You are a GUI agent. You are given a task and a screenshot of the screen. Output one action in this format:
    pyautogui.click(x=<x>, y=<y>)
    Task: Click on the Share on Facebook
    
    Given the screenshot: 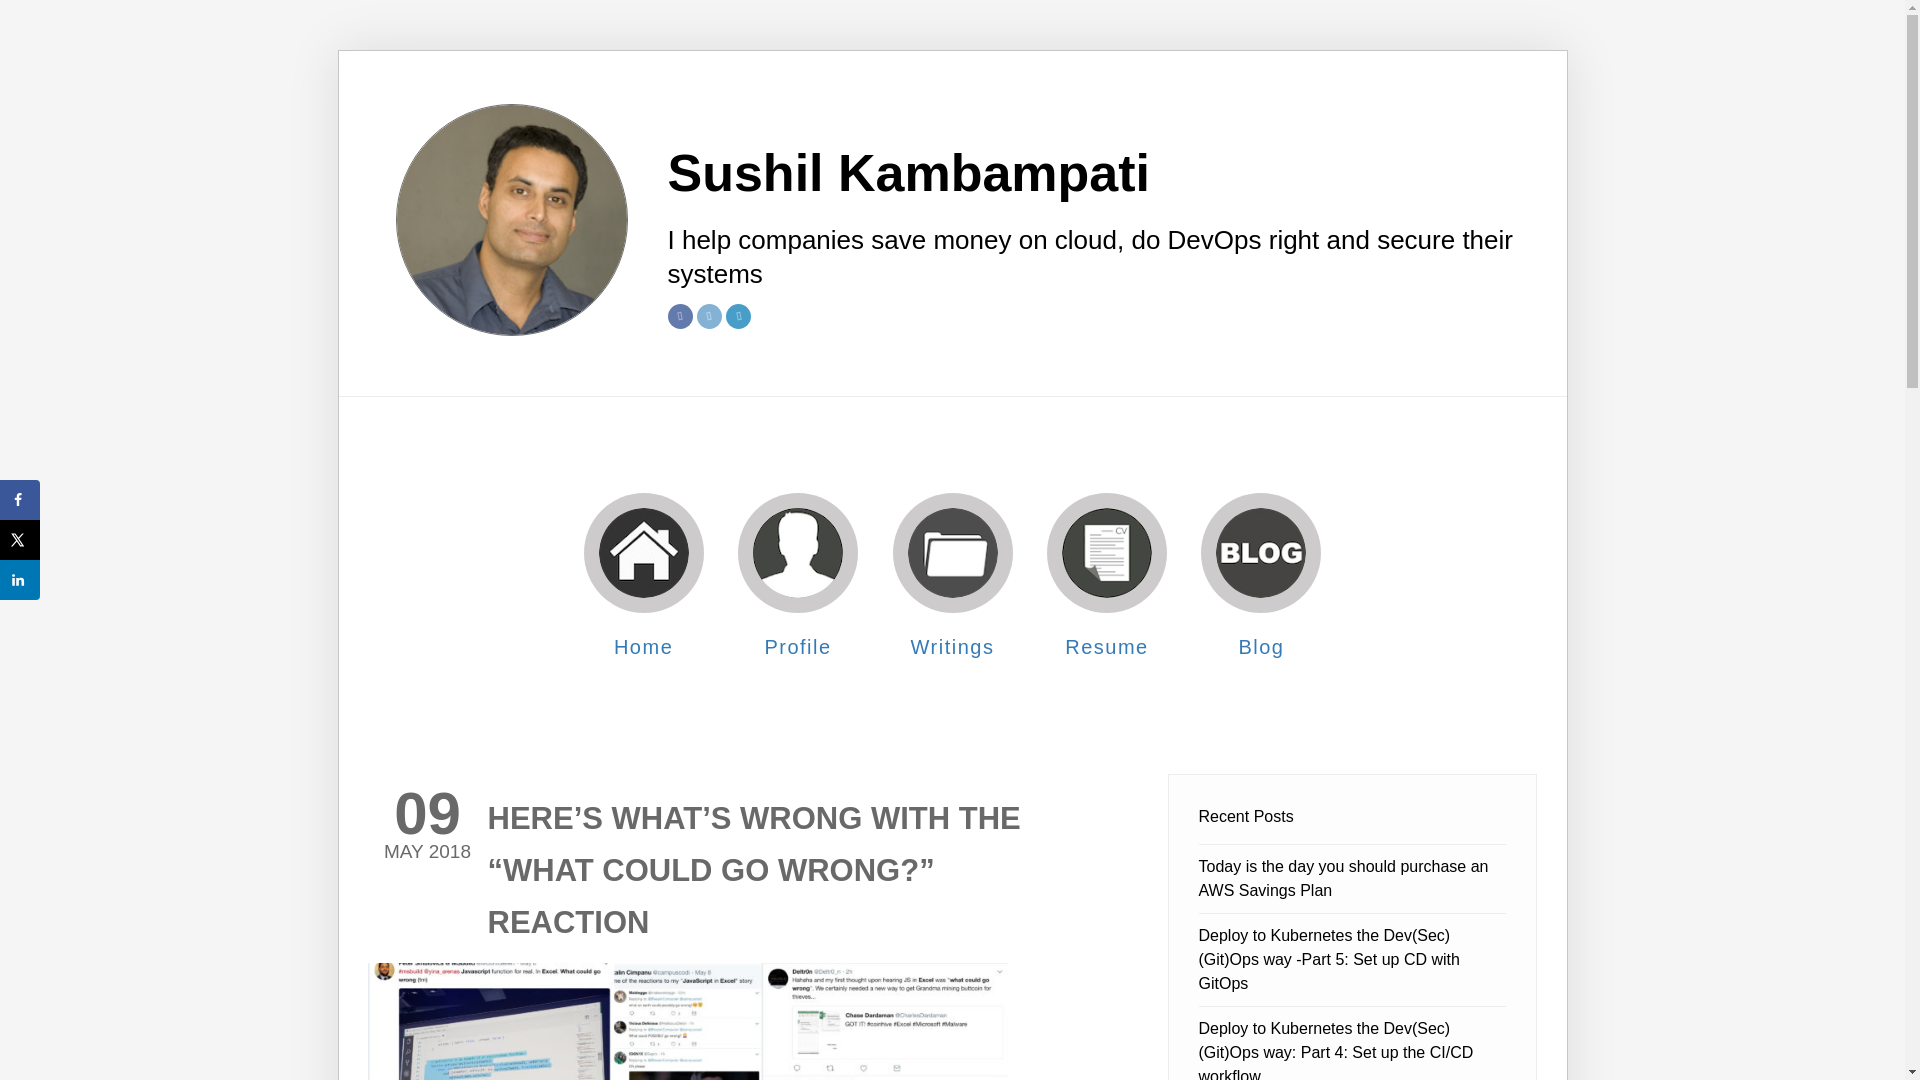 What is the action you would take?
    pyautogui.click(x=20, y=499)
    